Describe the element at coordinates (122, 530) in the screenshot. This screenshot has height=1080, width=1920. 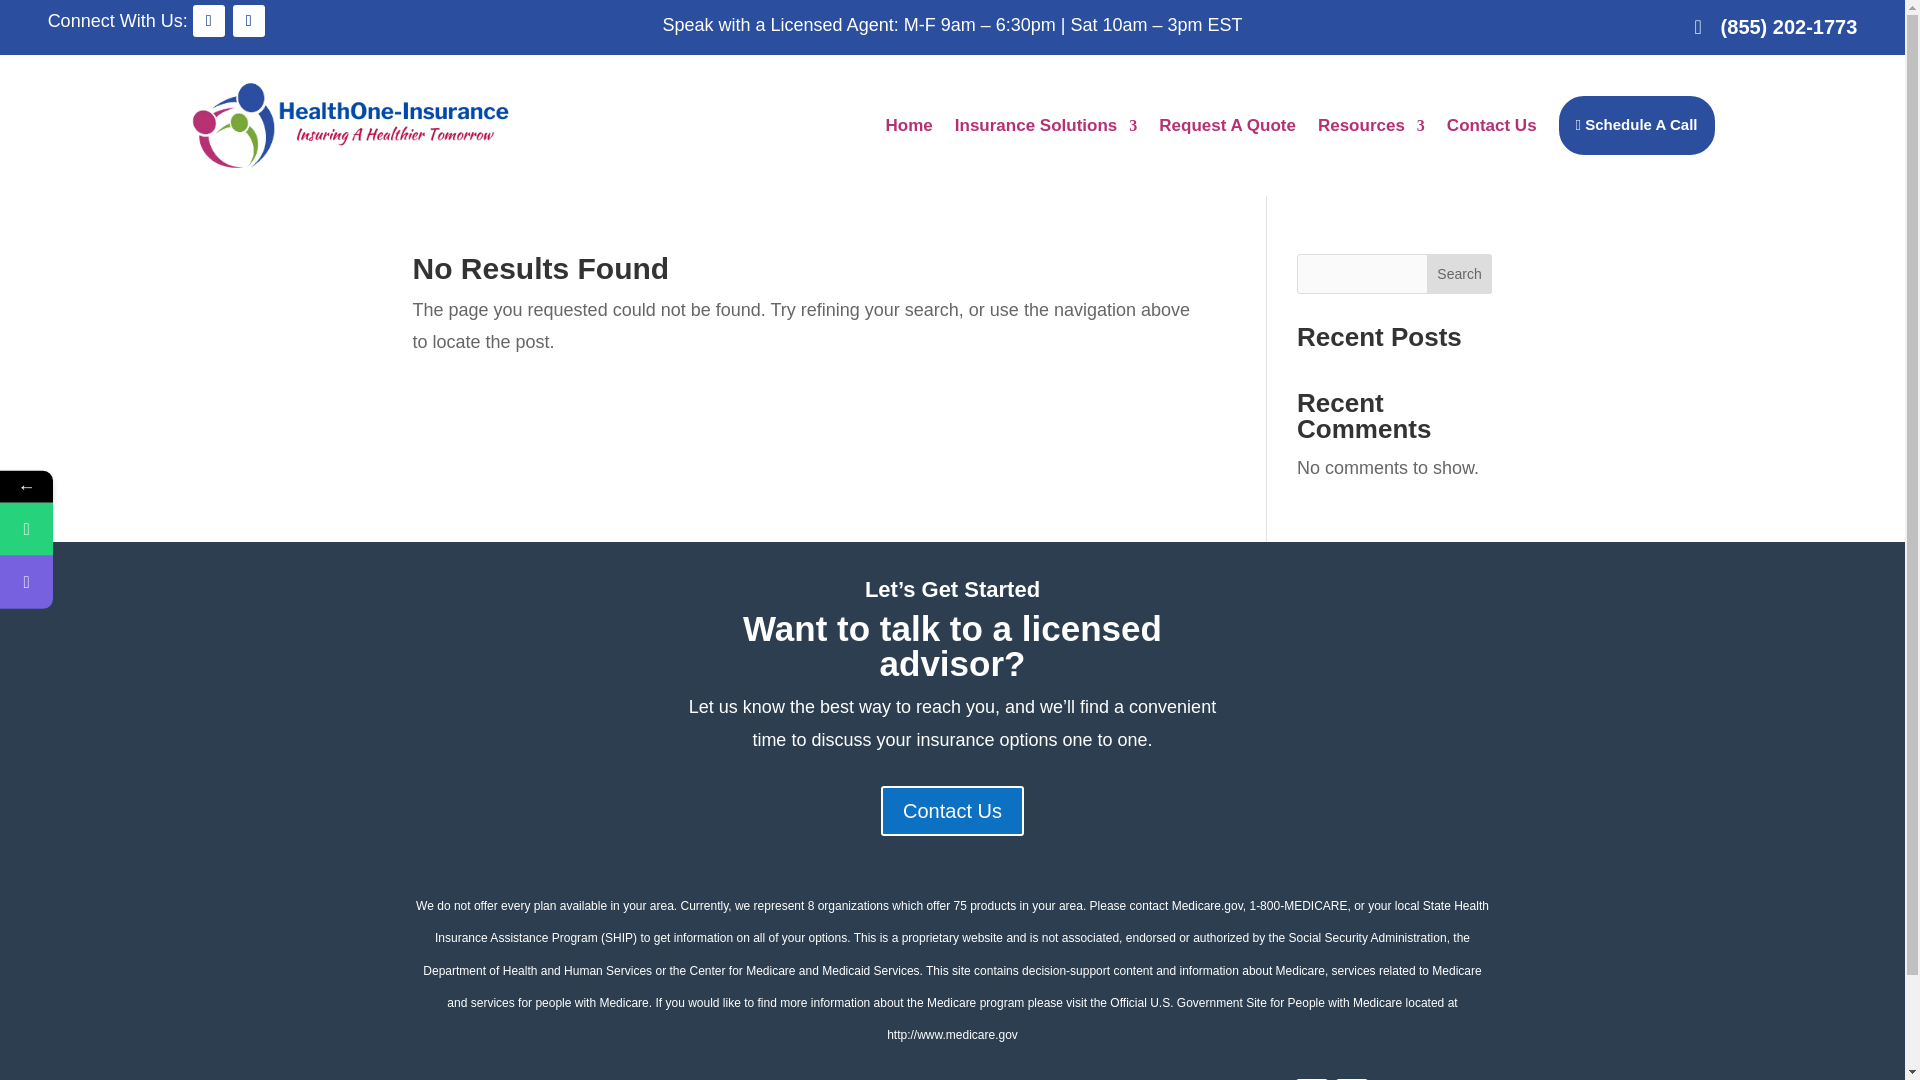
I see `Phone` at that location.